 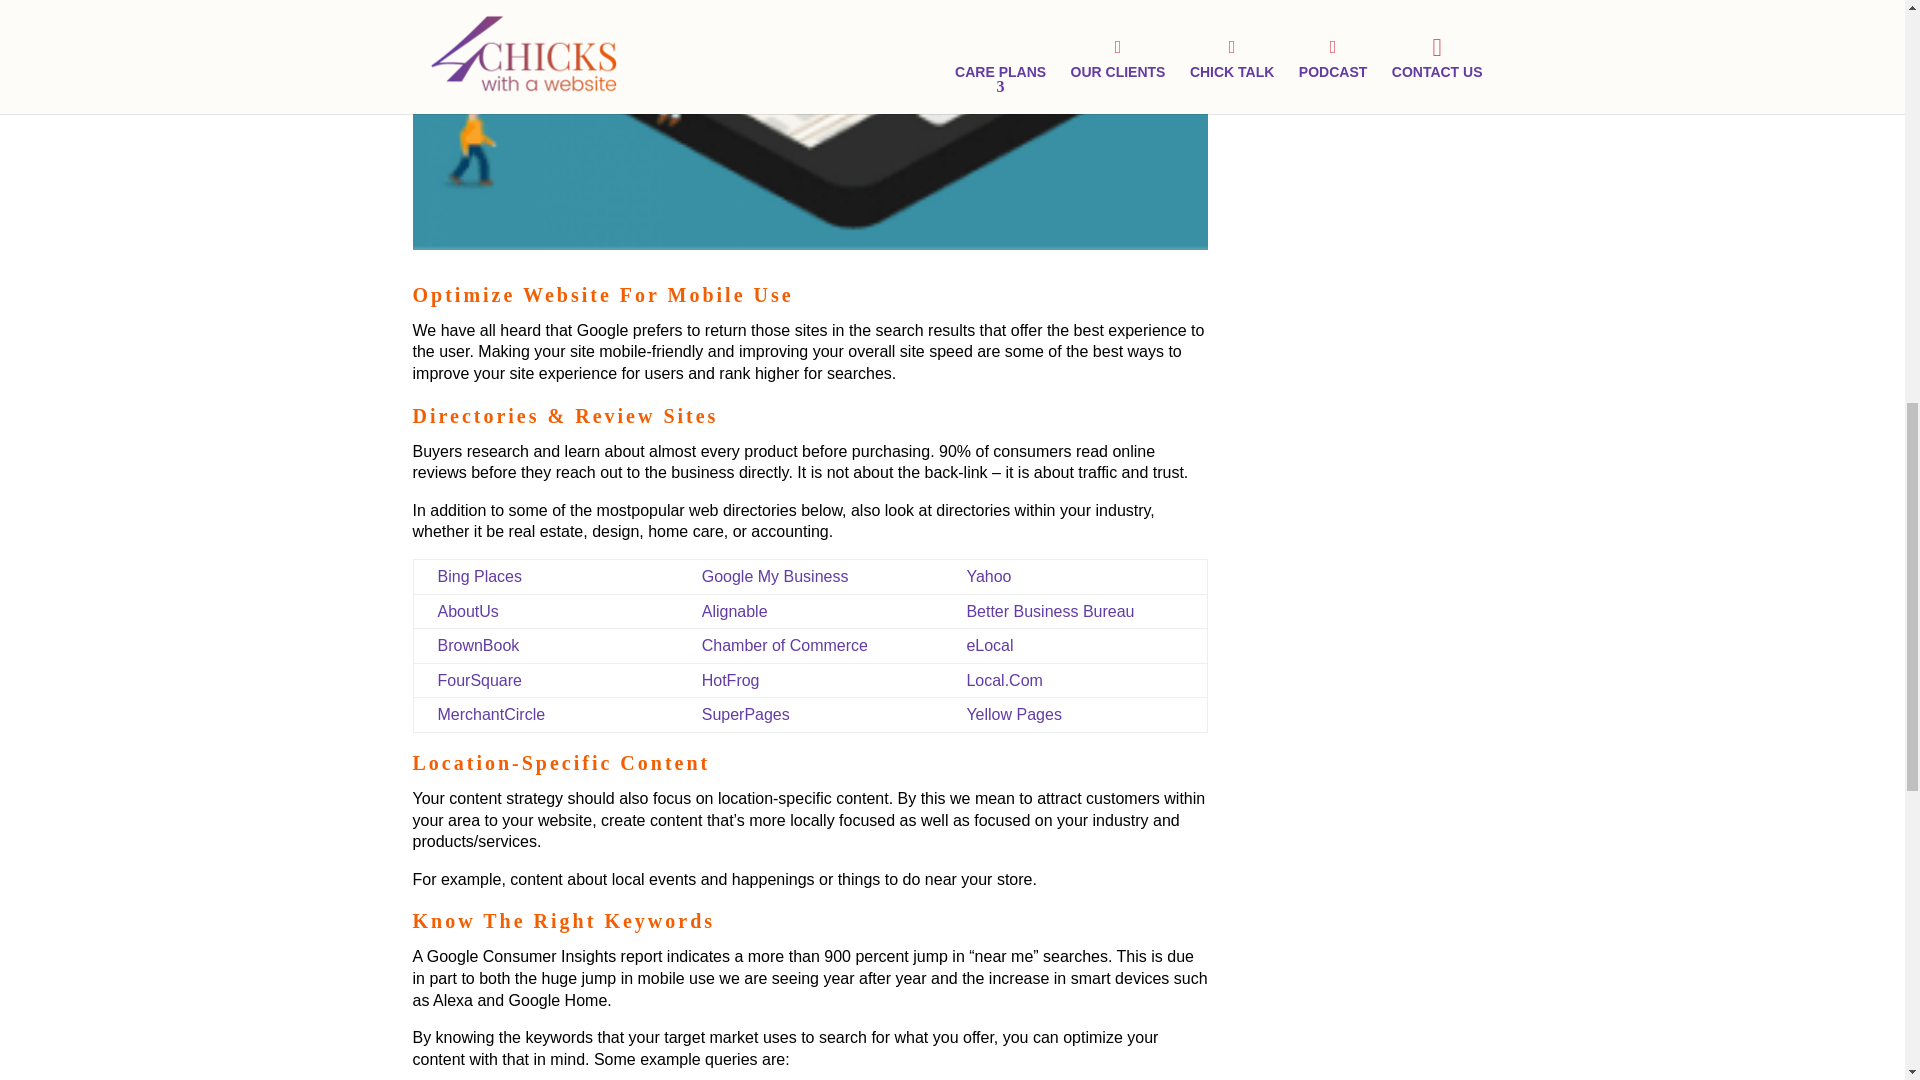 I want to click on MerchantCircle, so click(x=491, y=714).